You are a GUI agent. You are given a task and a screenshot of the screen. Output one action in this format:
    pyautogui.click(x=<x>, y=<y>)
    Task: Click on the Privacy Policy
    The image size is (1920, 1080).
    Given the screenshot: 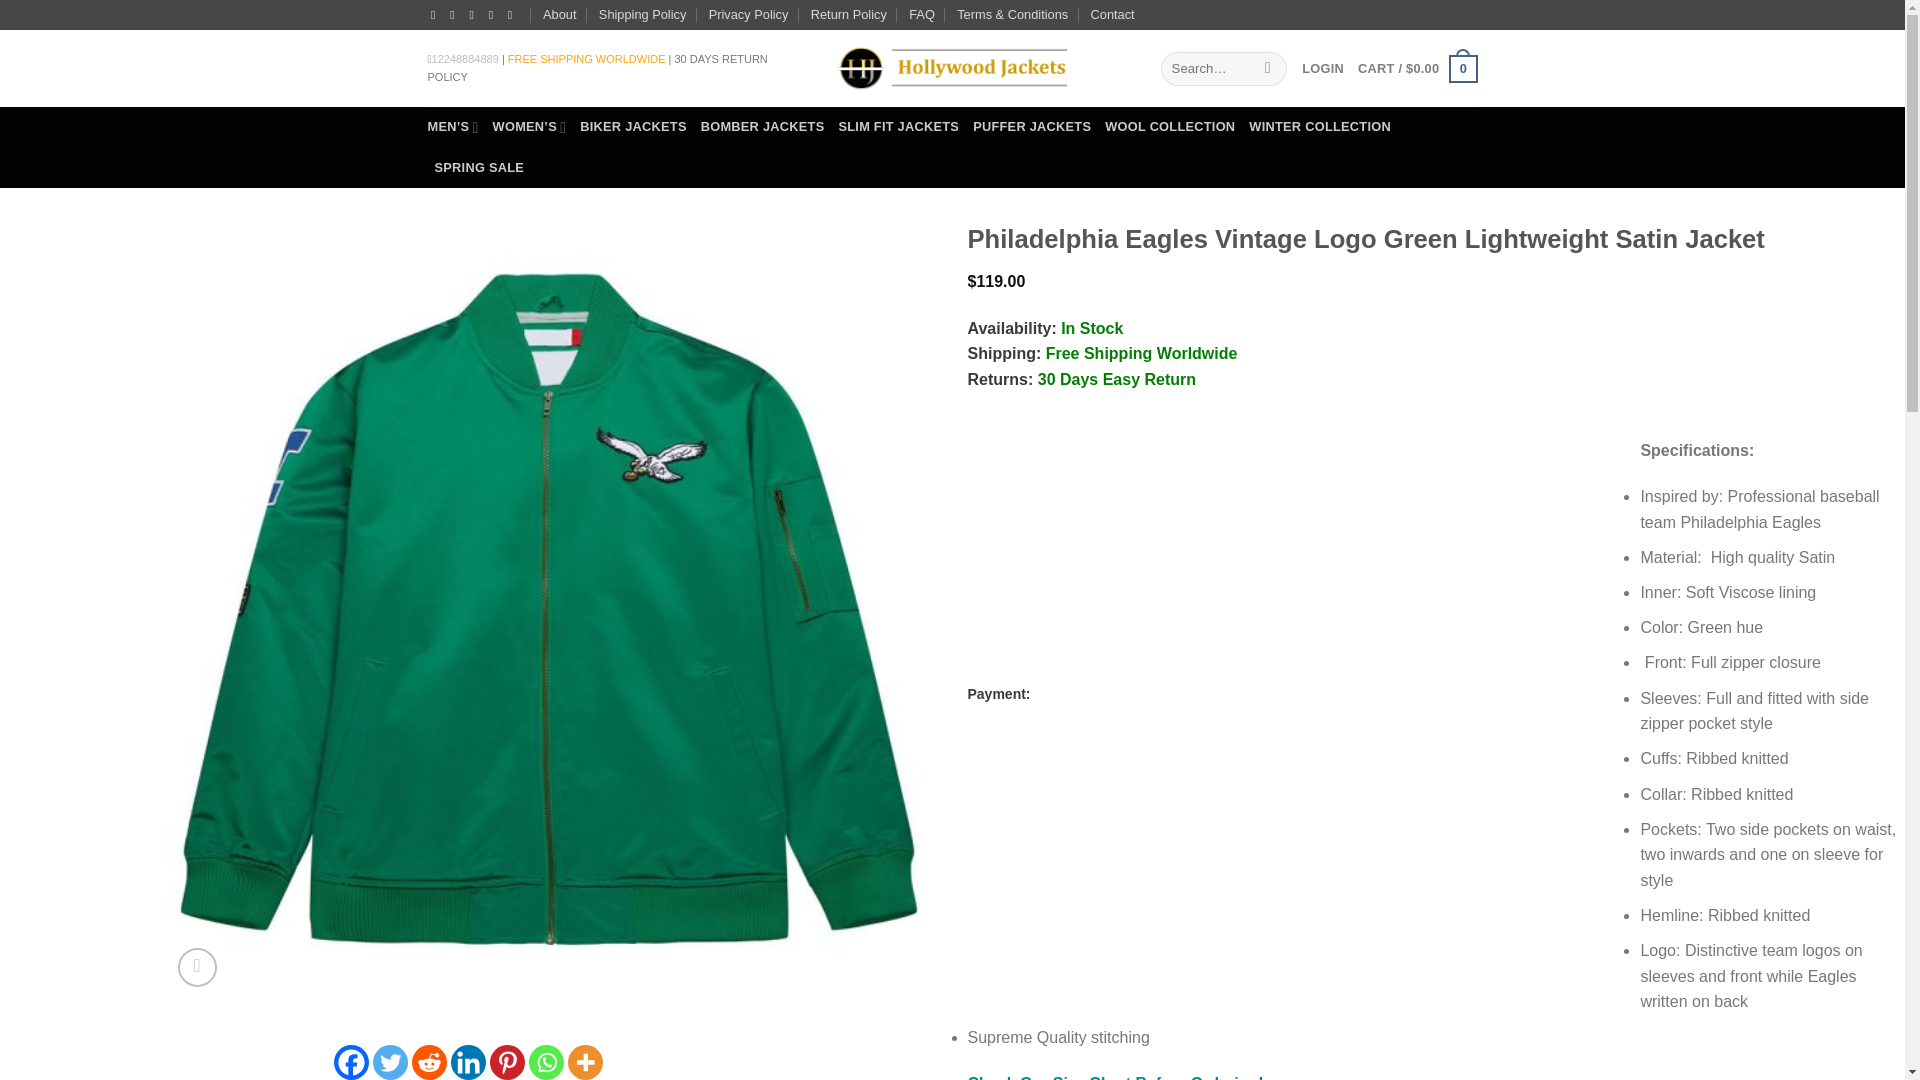 What is the action you would take?
    pyautogui.click(x=748, y=15)
    